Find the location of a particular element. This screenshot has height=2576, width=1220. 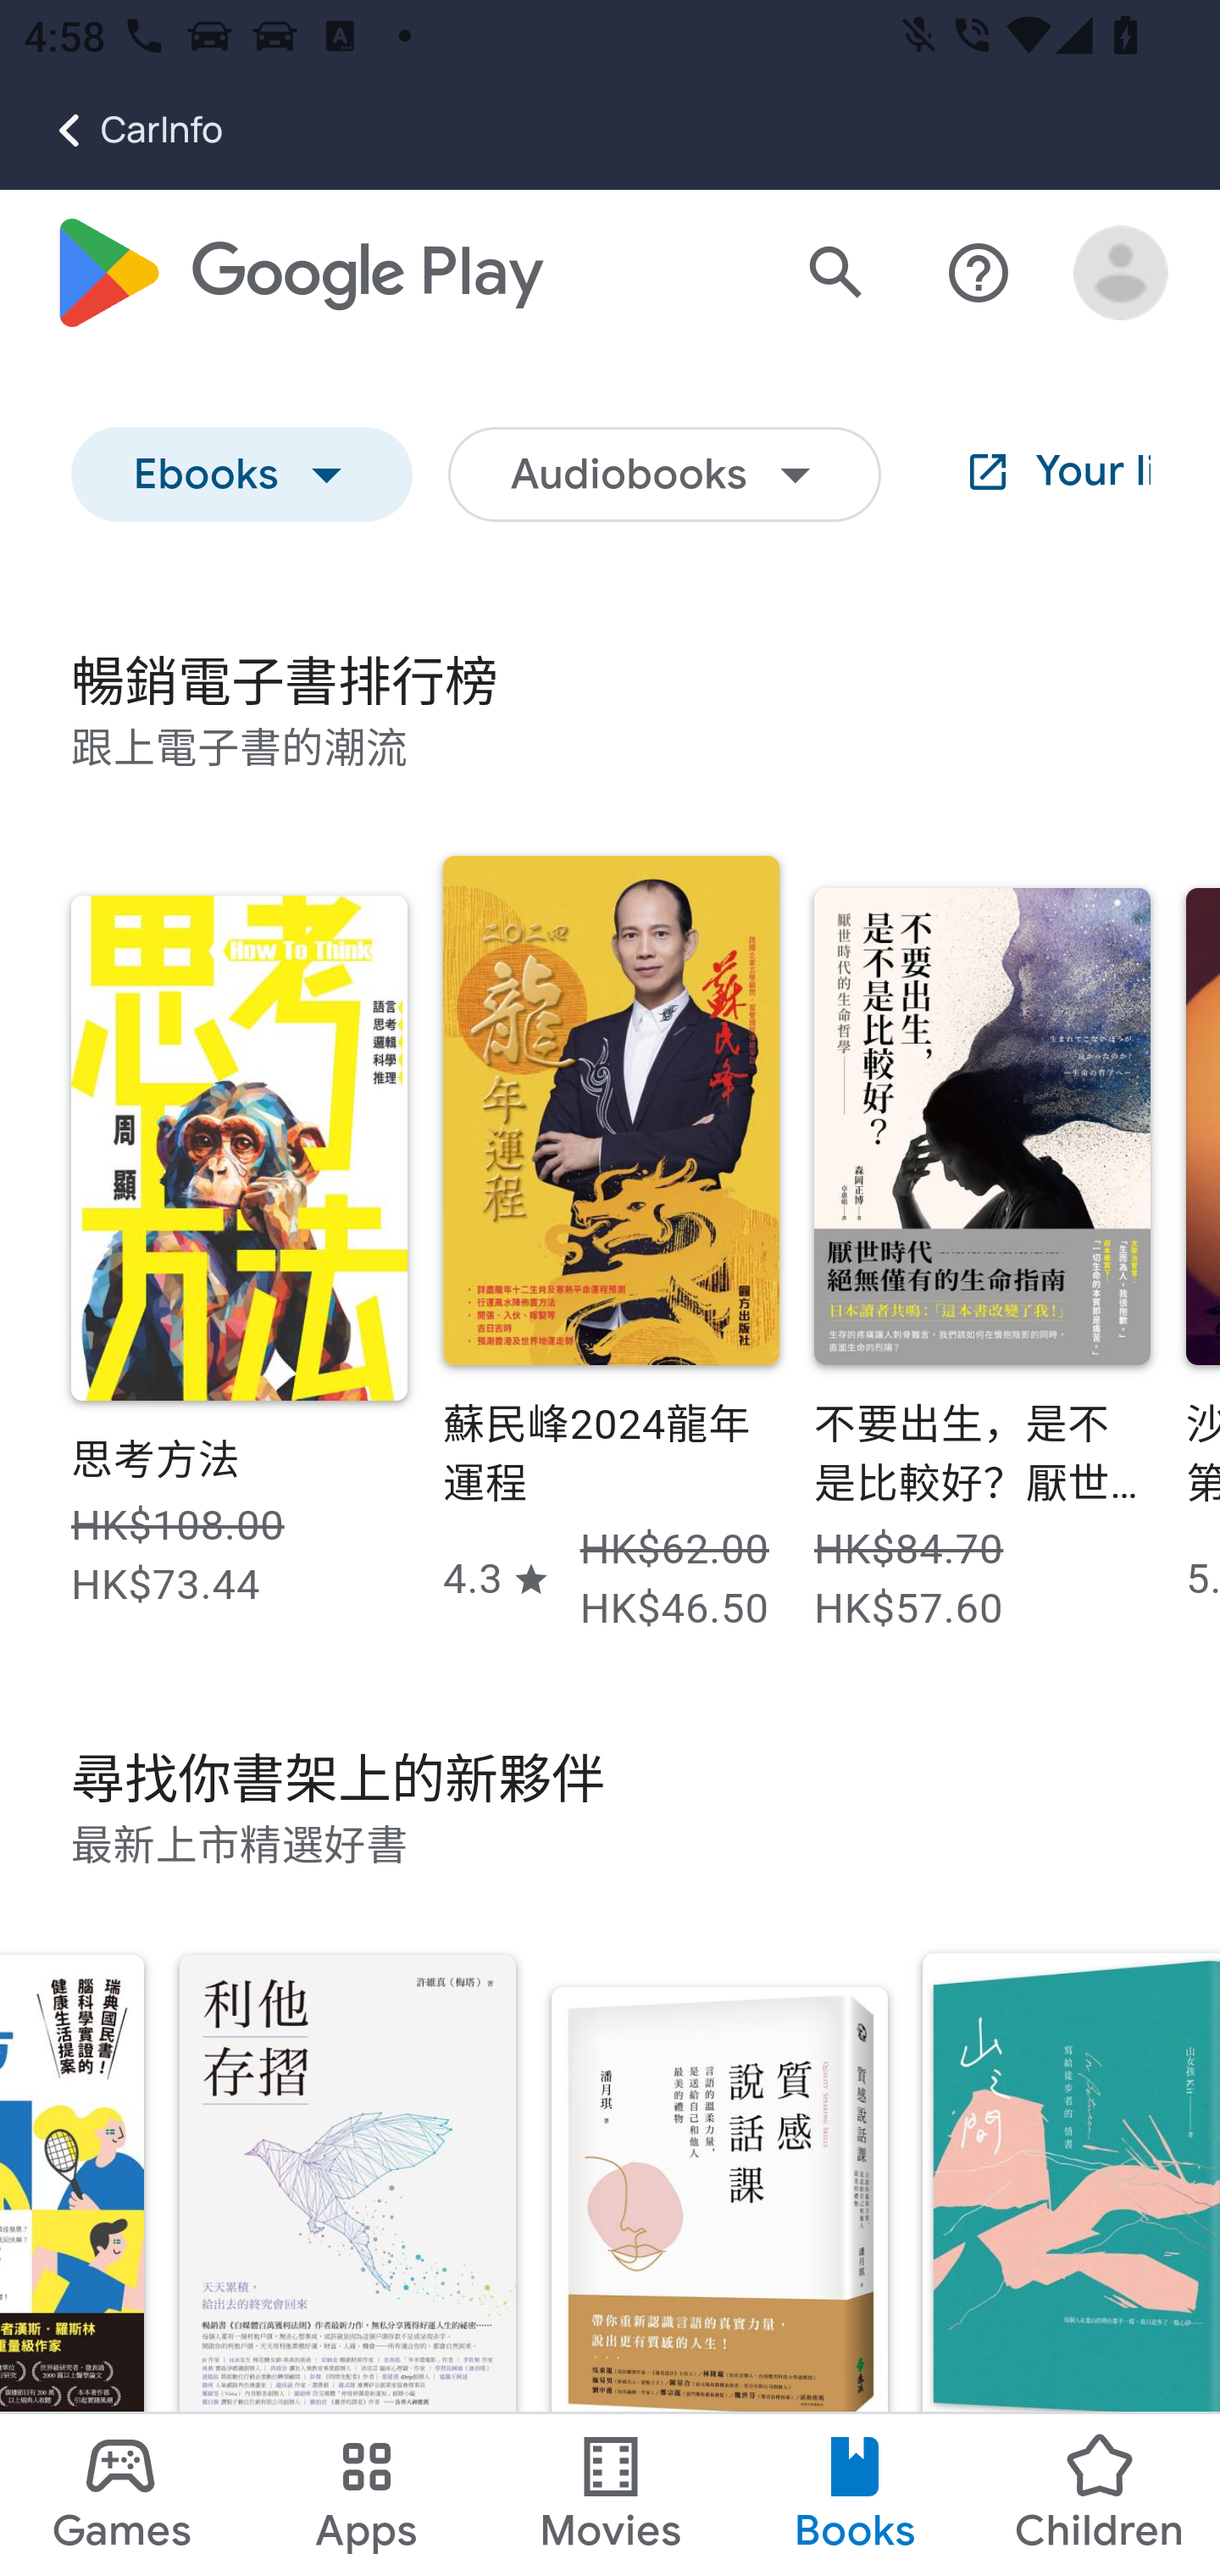

Audiobooks is located at coordinates (665, 476).